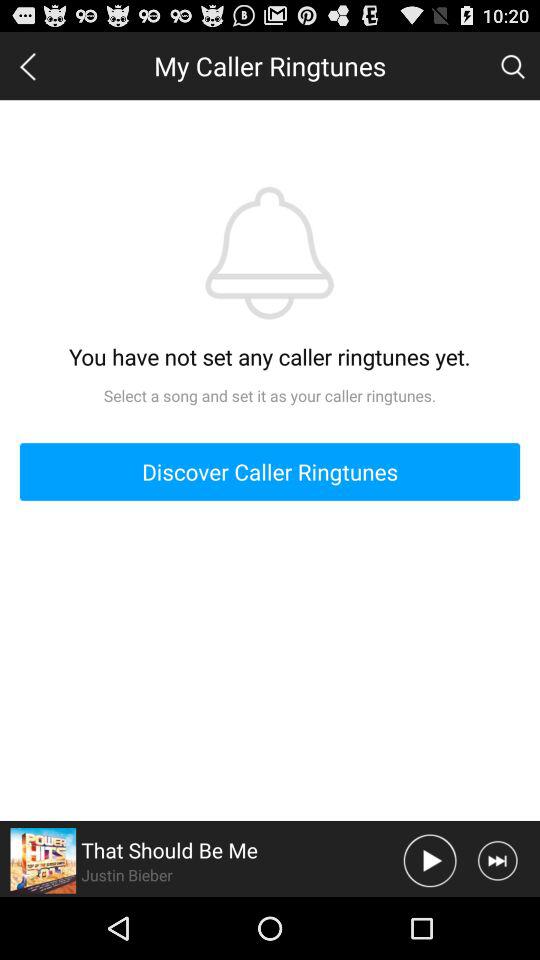 This screenshot has width=540, height=960. What do you see at coordinates (512, 65) in the screenshot?
I see `search` at bounding box center [512, 65].